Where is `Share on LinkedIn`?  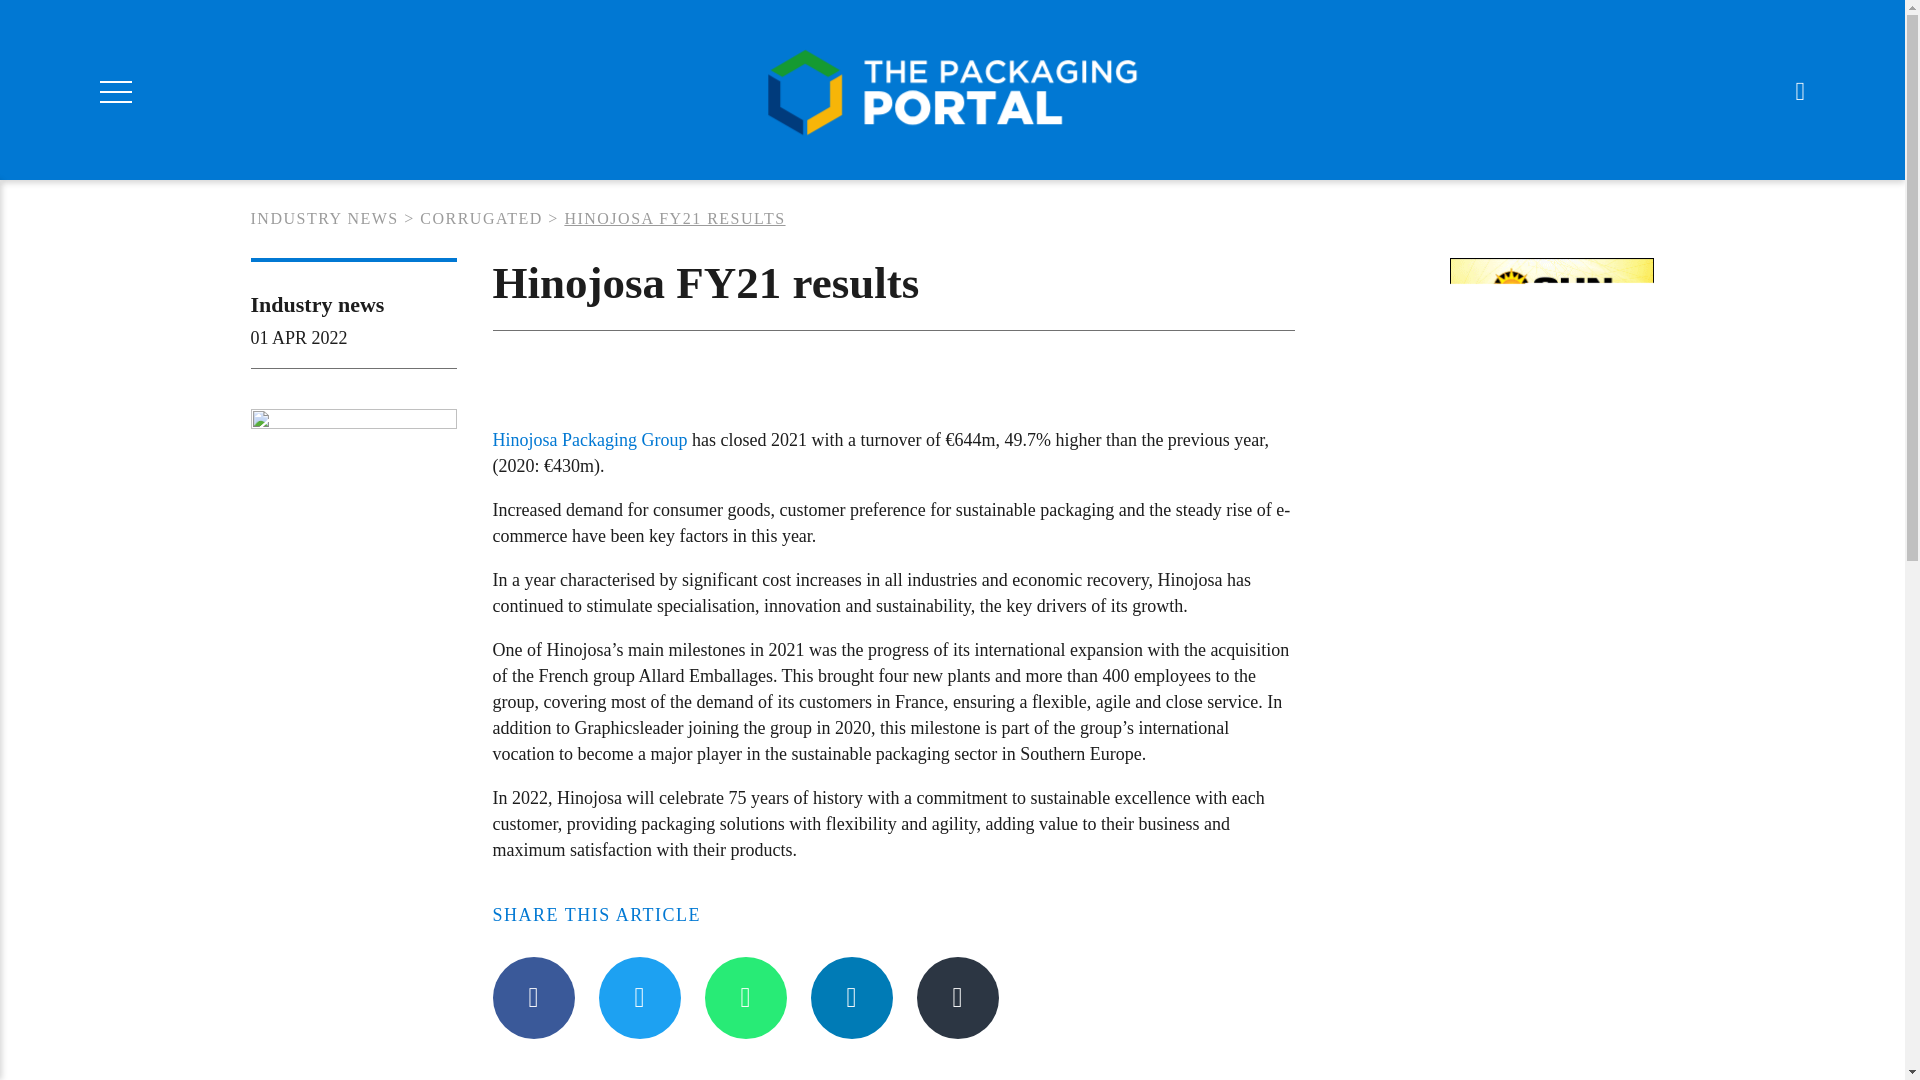
Share on LinkedIn is located at coordinates (851, 997).